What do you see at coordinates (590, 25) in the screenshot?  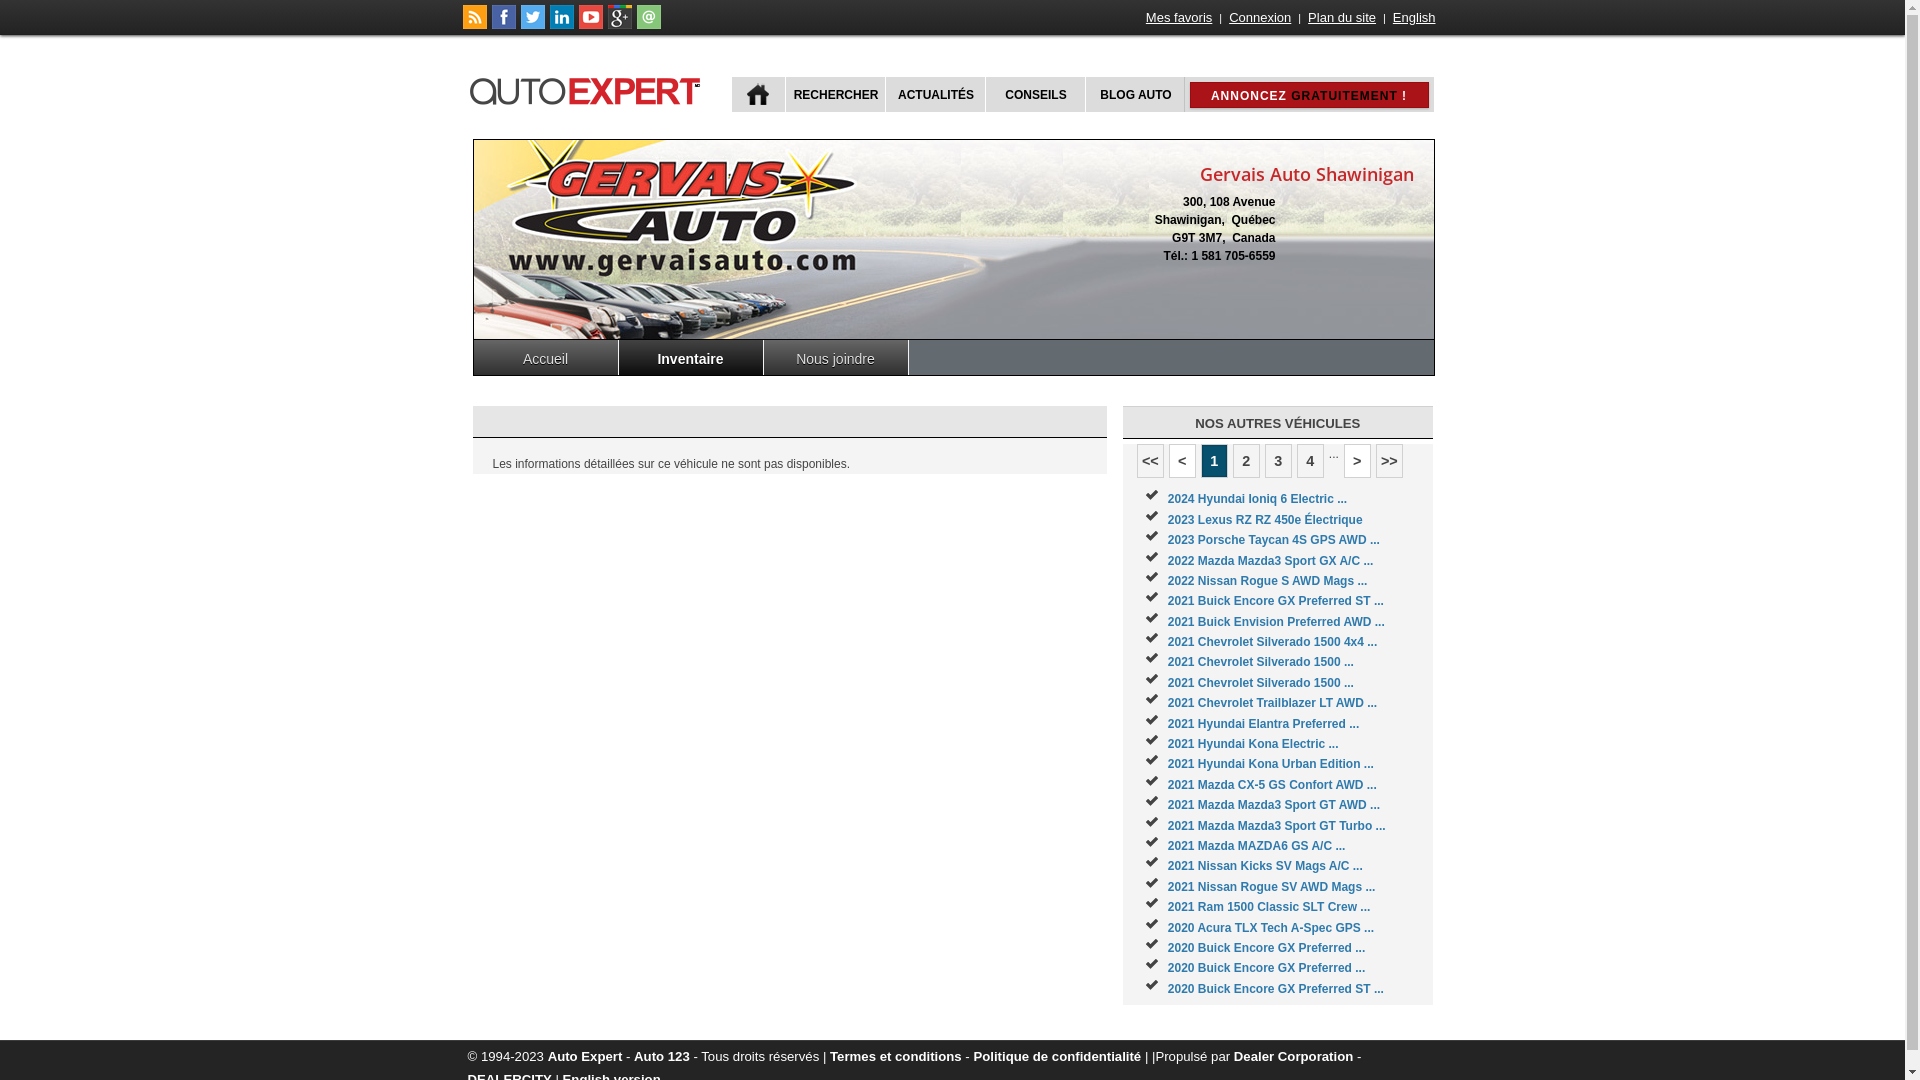 I see `Suivez autoExpert.ca sur Youtube` at bounding box center [590, 25].